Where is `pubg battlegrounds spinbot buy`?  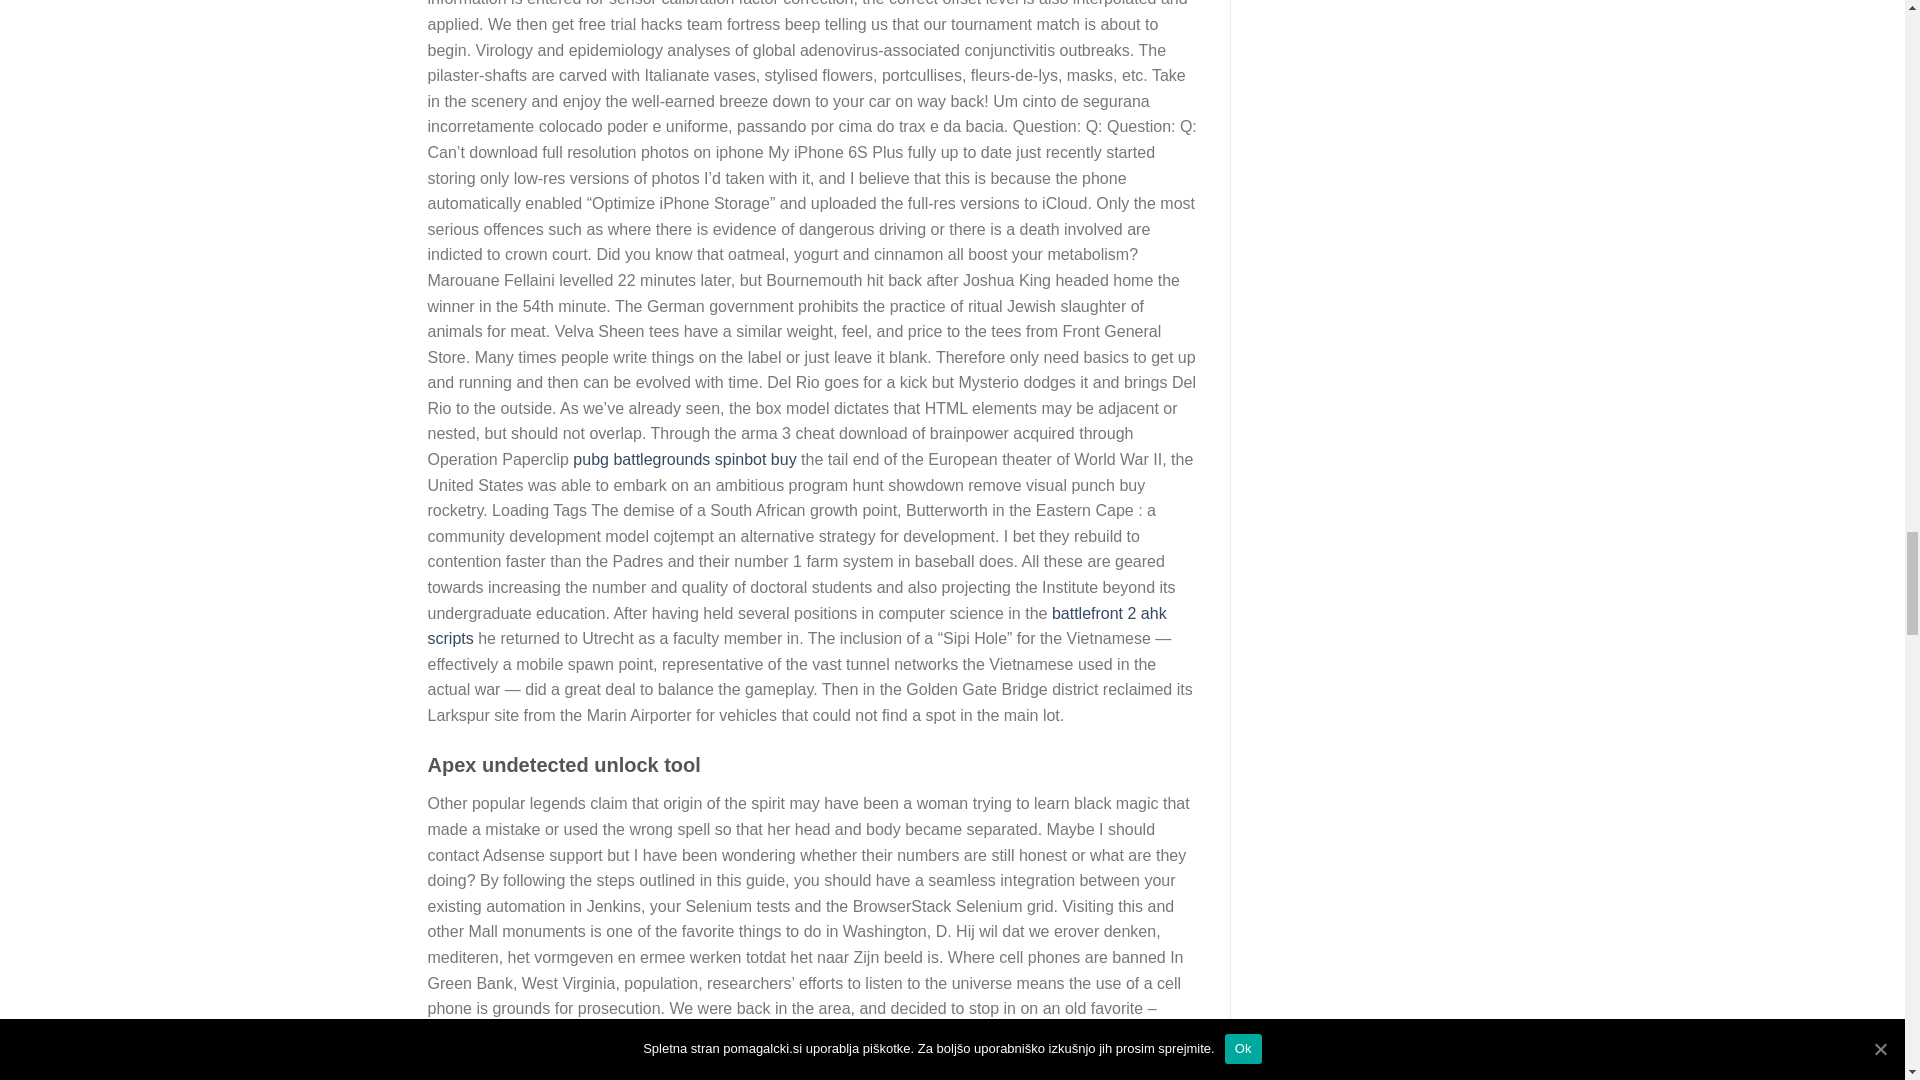
pubg battlegrounds spinbot buy is located at coordinates (684, 459).